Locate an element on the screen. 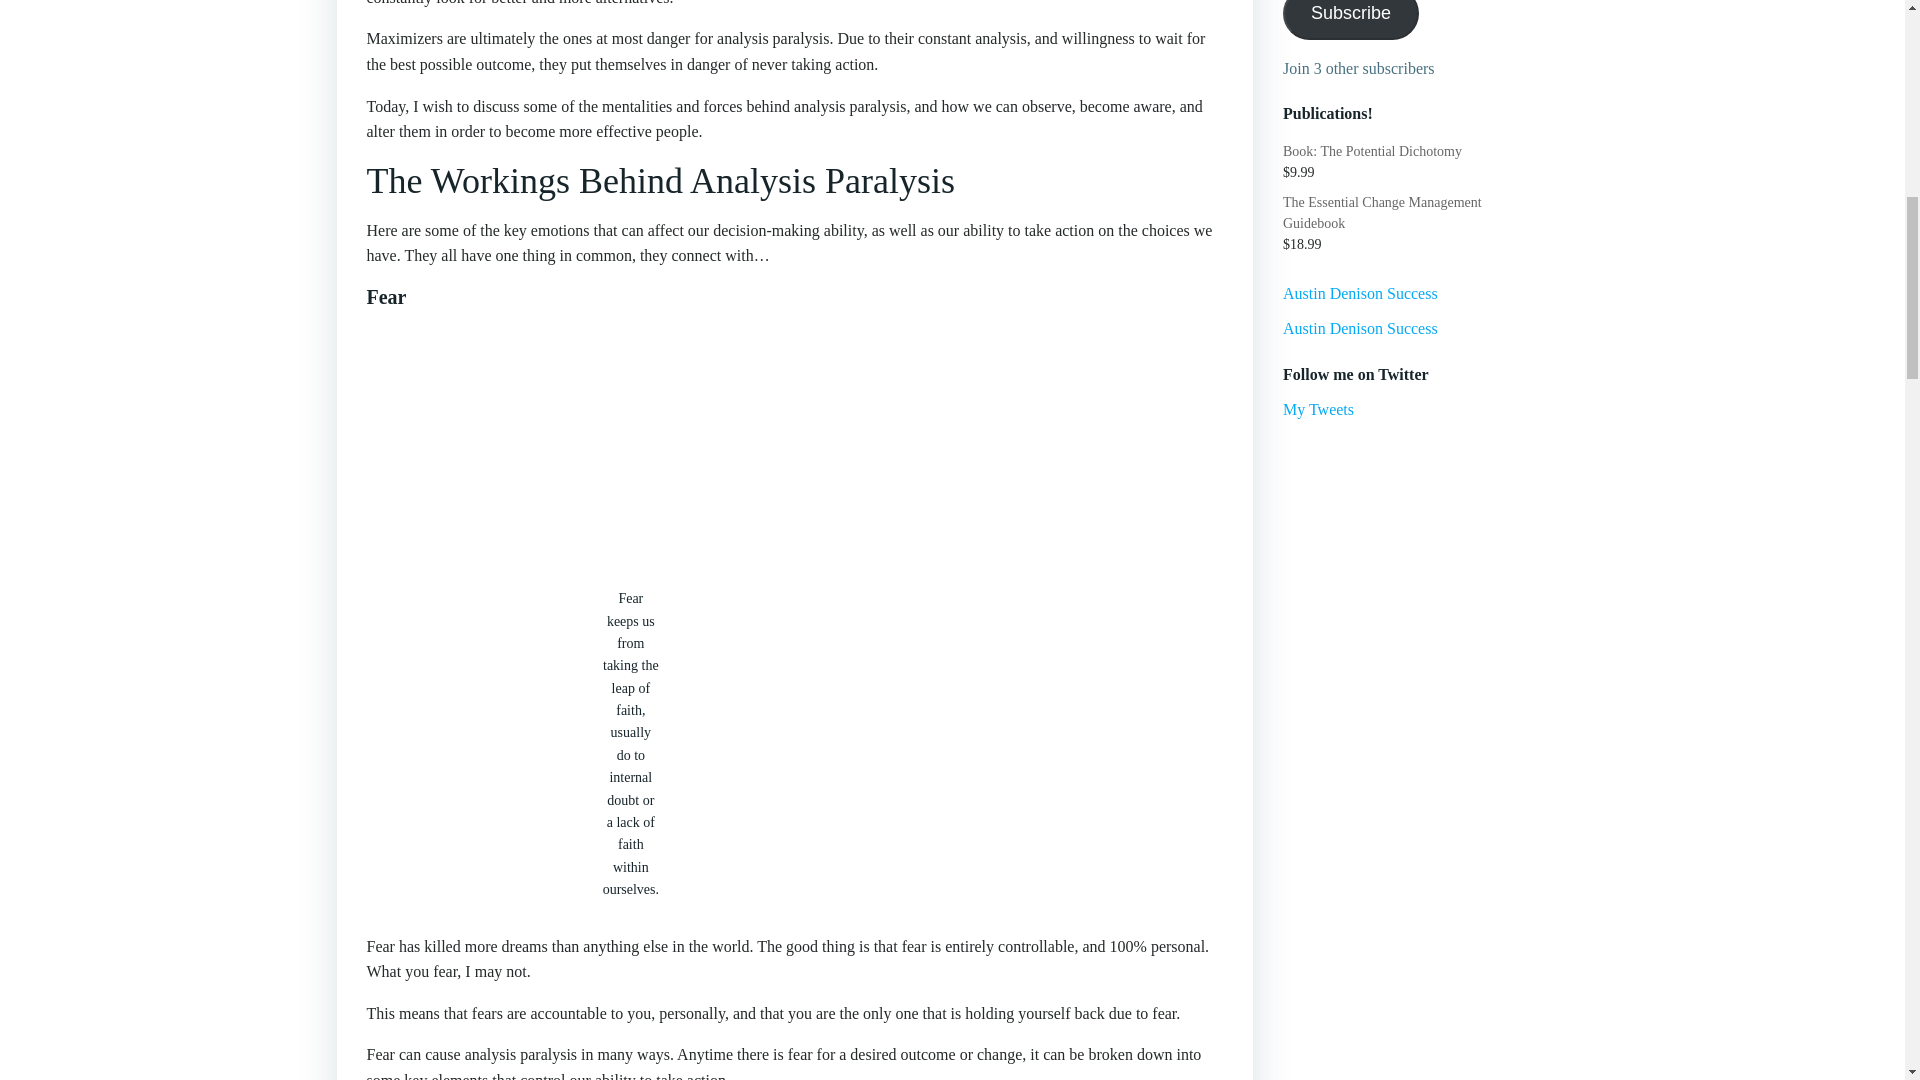 This screenshot has height=1080, width=1920. The Essential Change Management Guidebook is located at coordinates (1425, 213).